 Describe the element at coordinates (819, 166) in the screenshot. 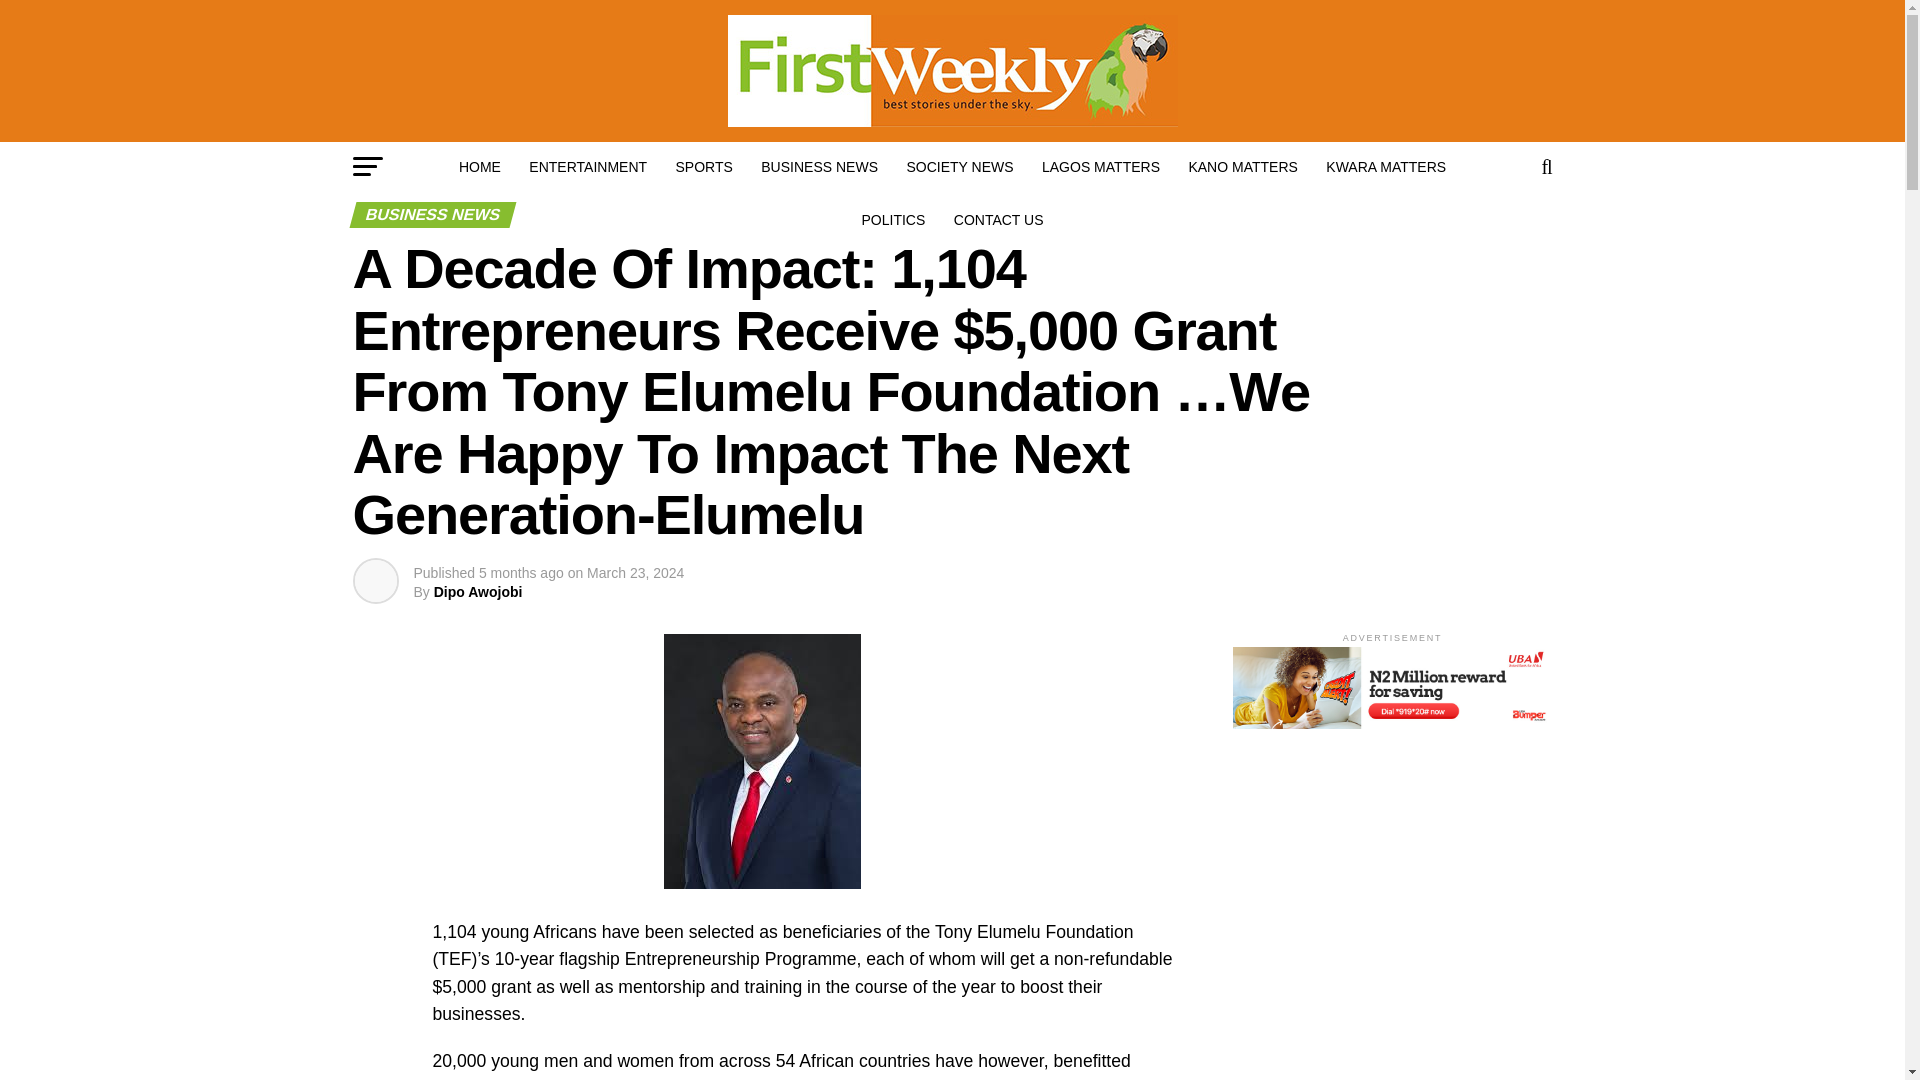

I see `BUSINESS NEWS` at that location.